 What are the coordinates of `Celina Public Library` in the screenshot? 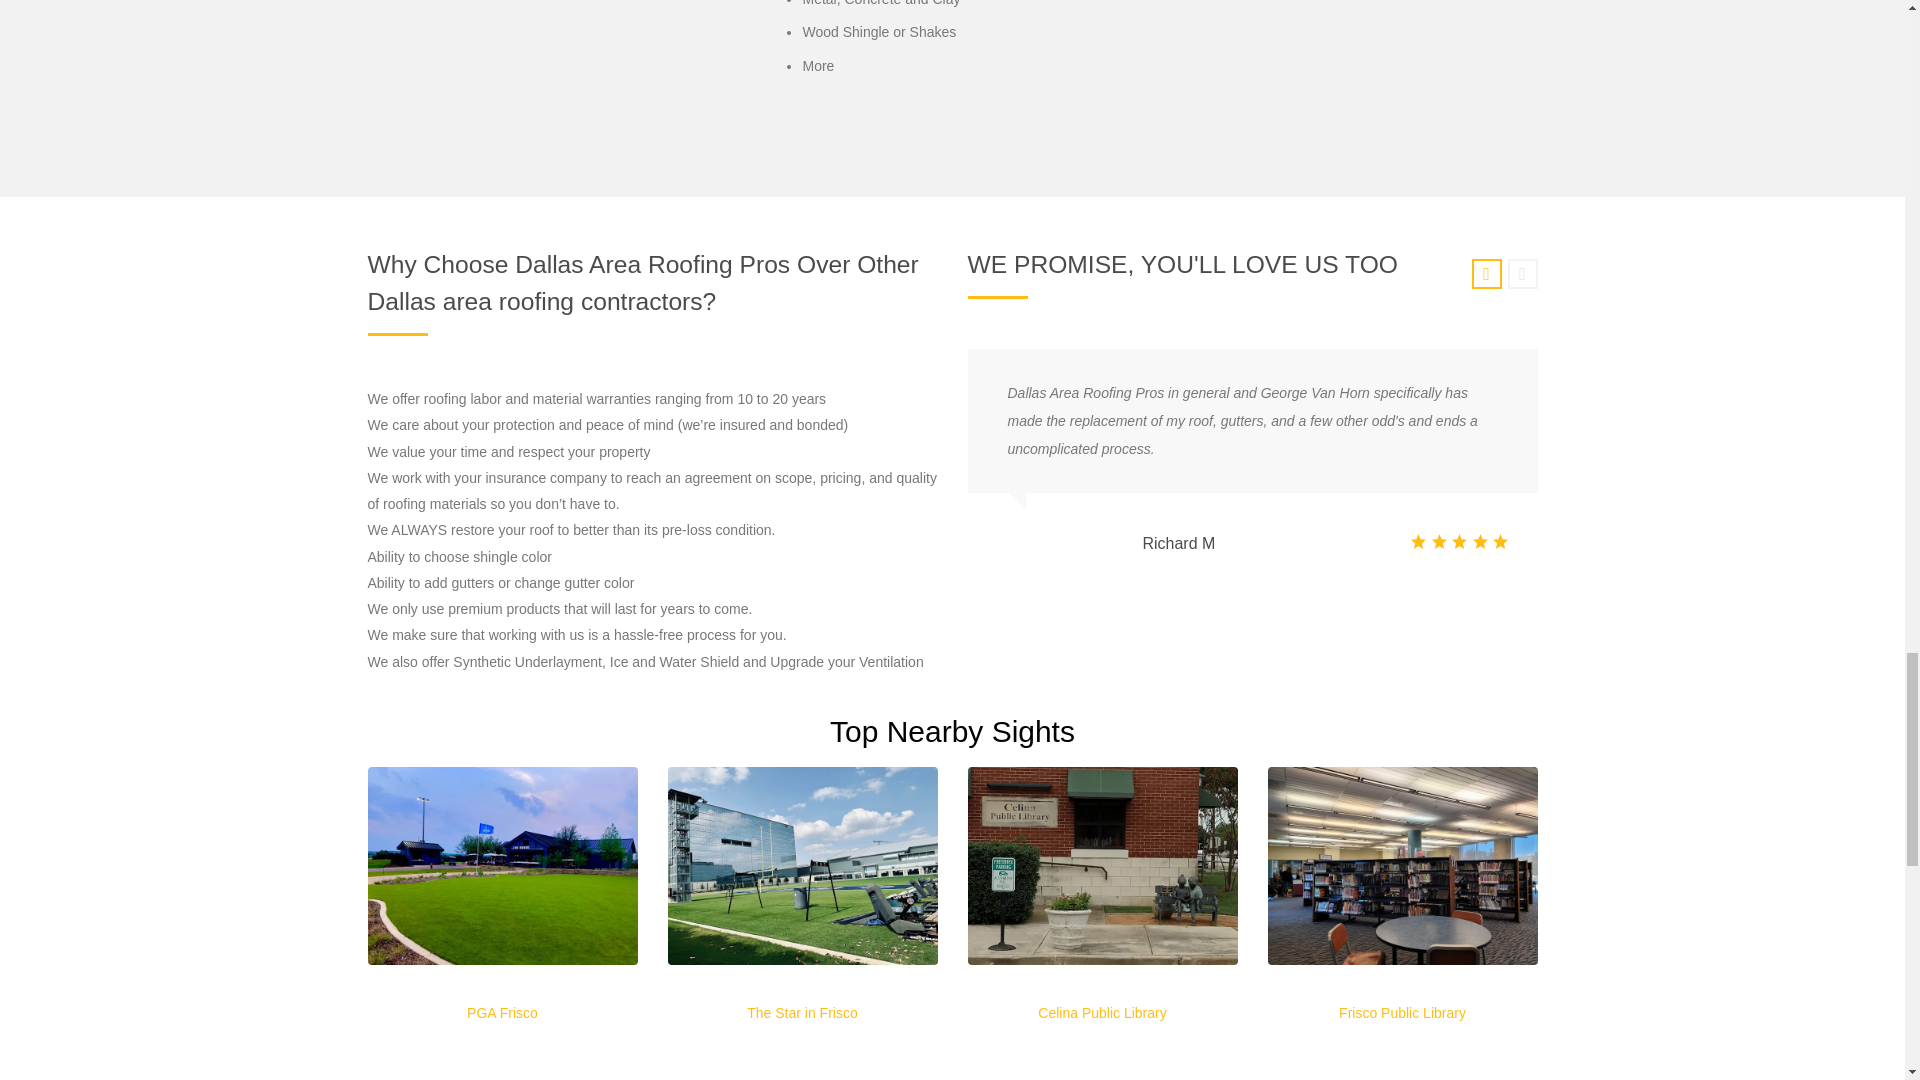 It's located at (1102, 1012).